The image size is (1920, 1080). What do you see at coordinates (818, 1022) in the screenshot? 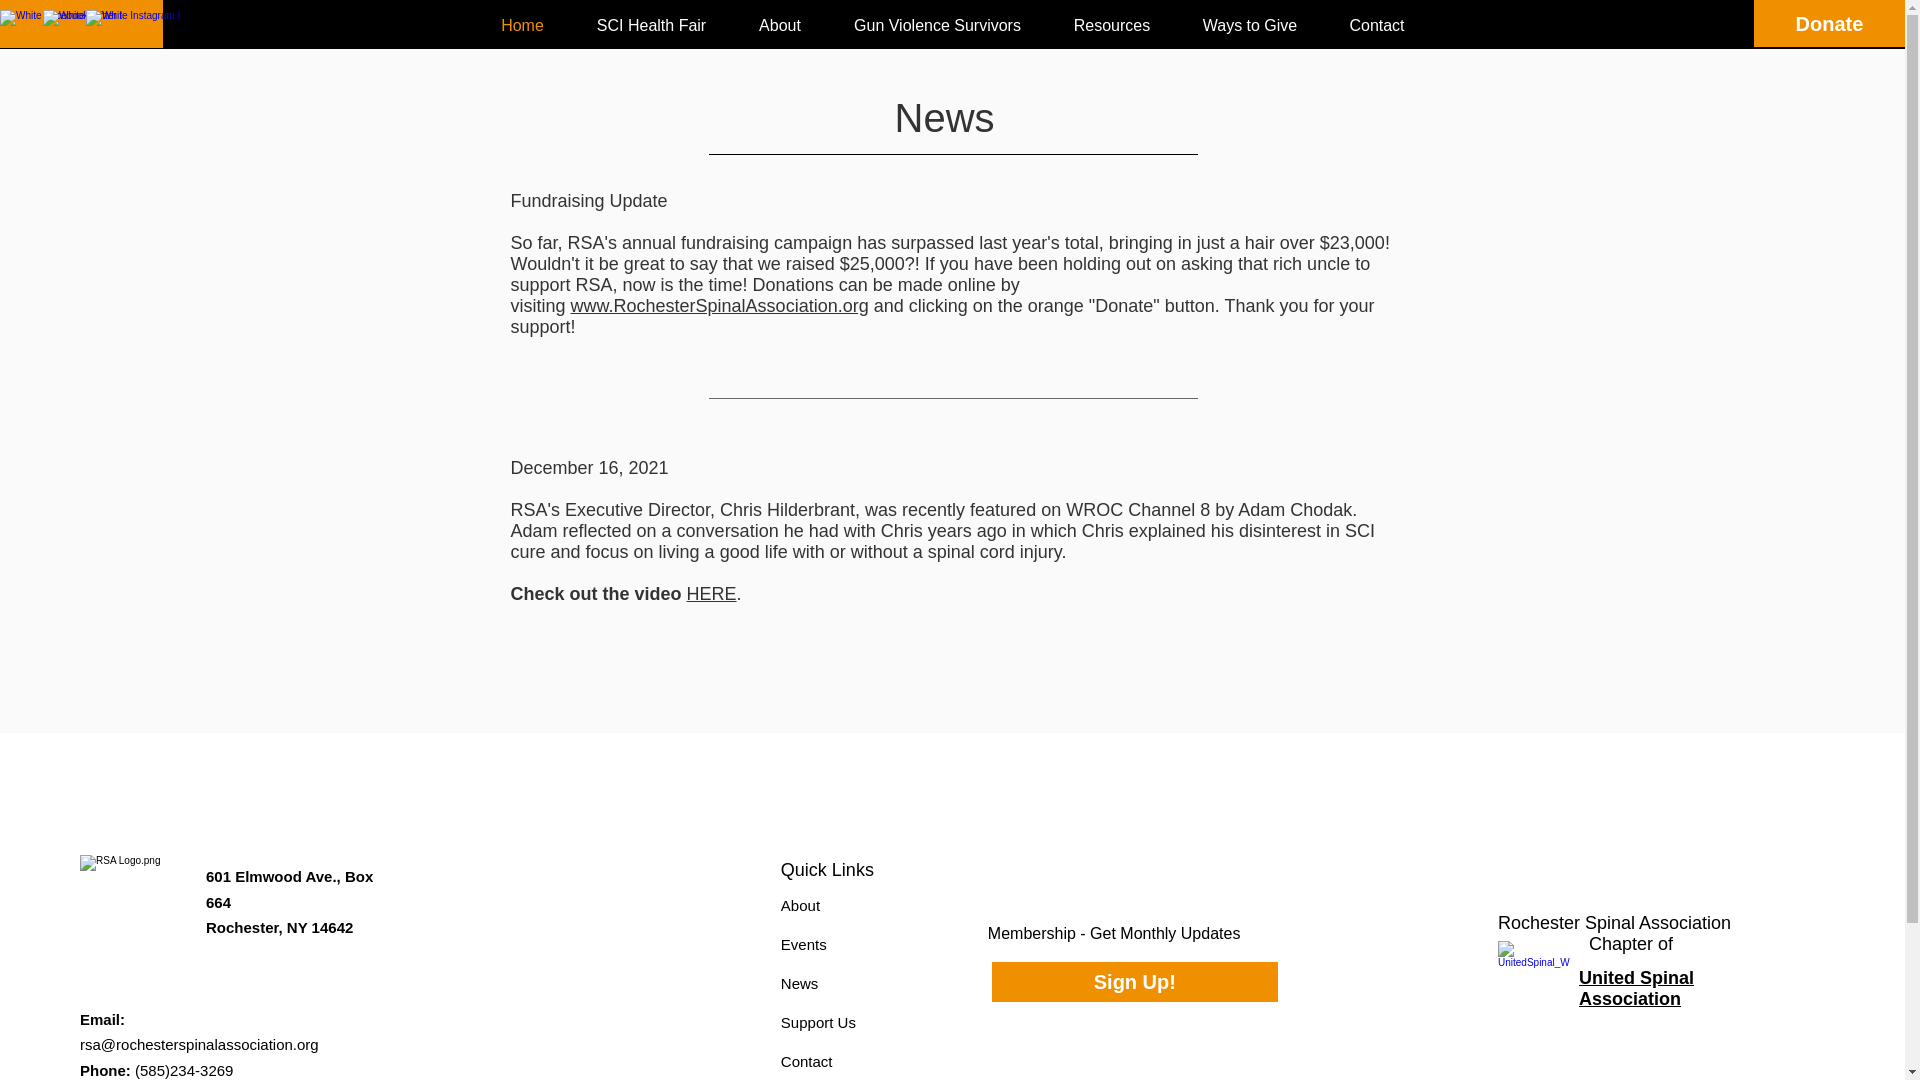
I see `Support Us` at bounding box center [818, 1022].